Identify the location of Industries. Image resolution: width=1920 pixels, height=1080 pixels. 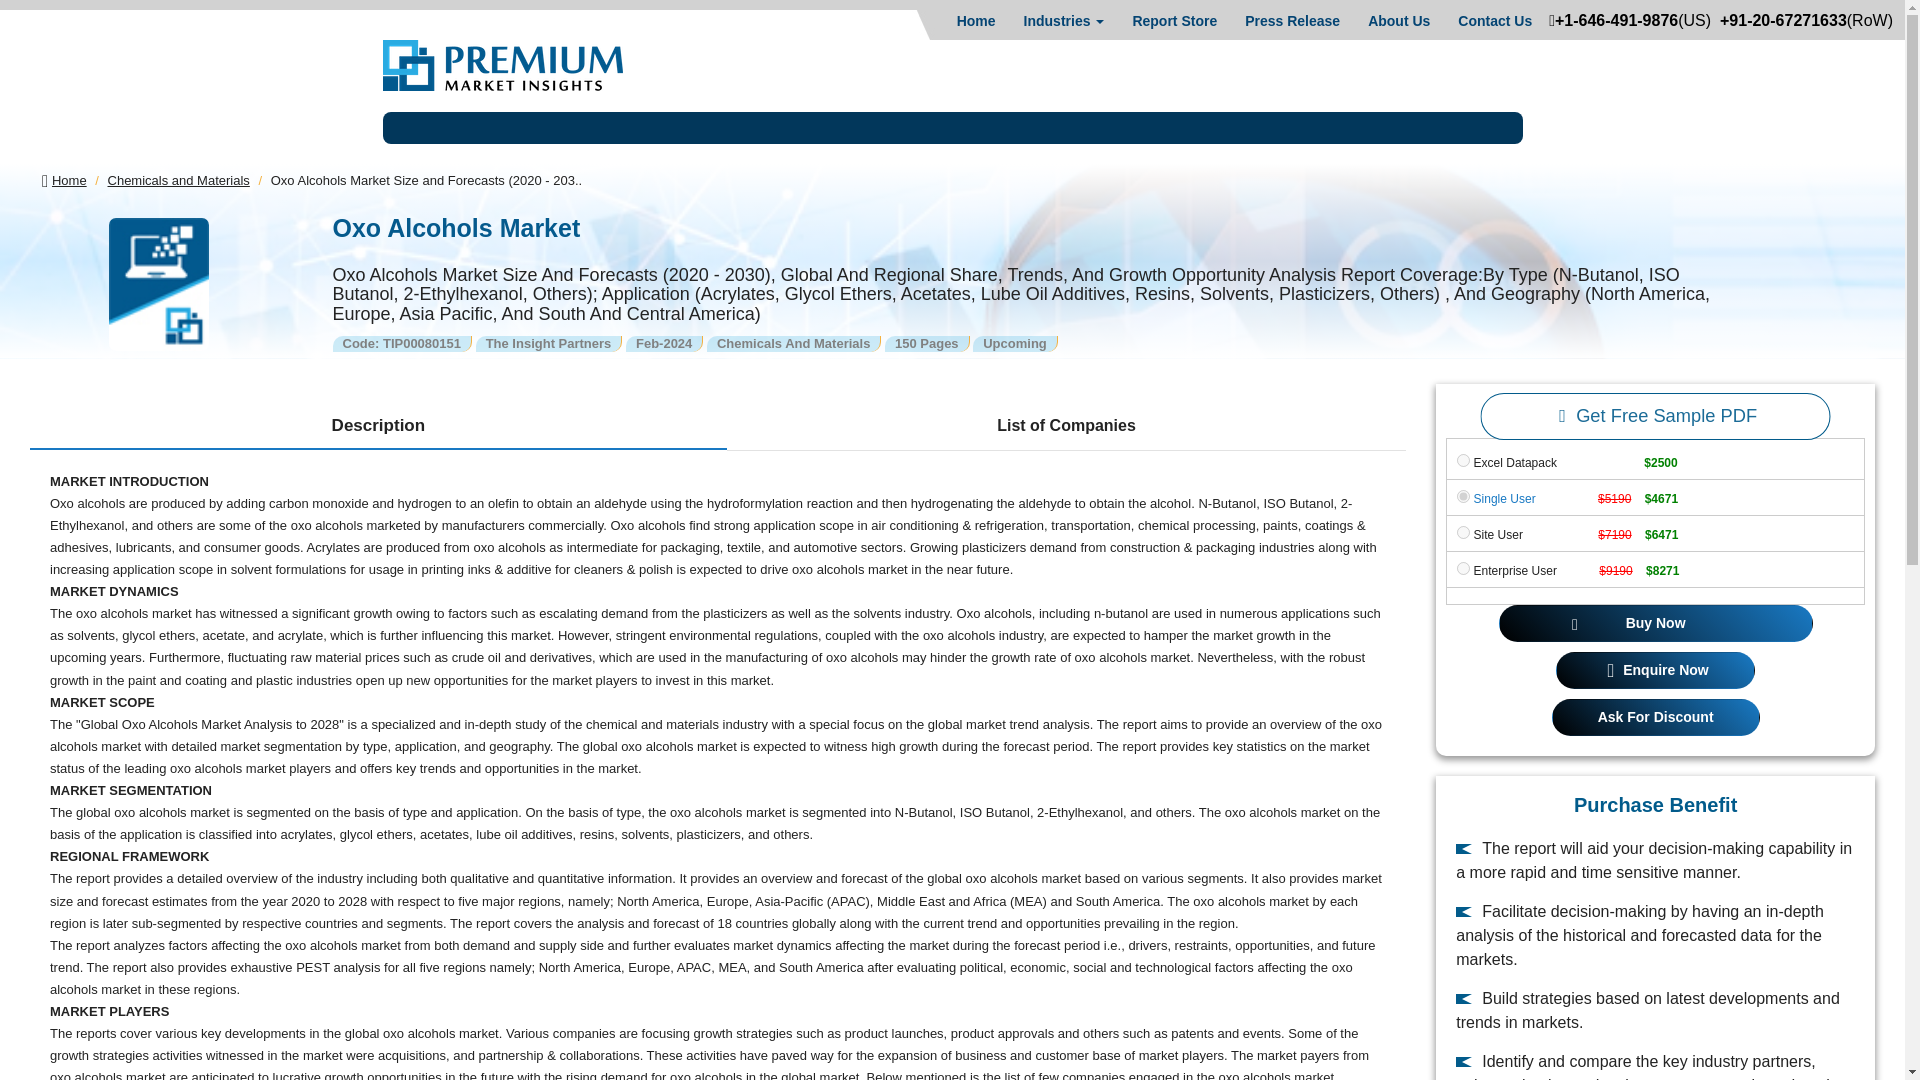
(1064, 20).